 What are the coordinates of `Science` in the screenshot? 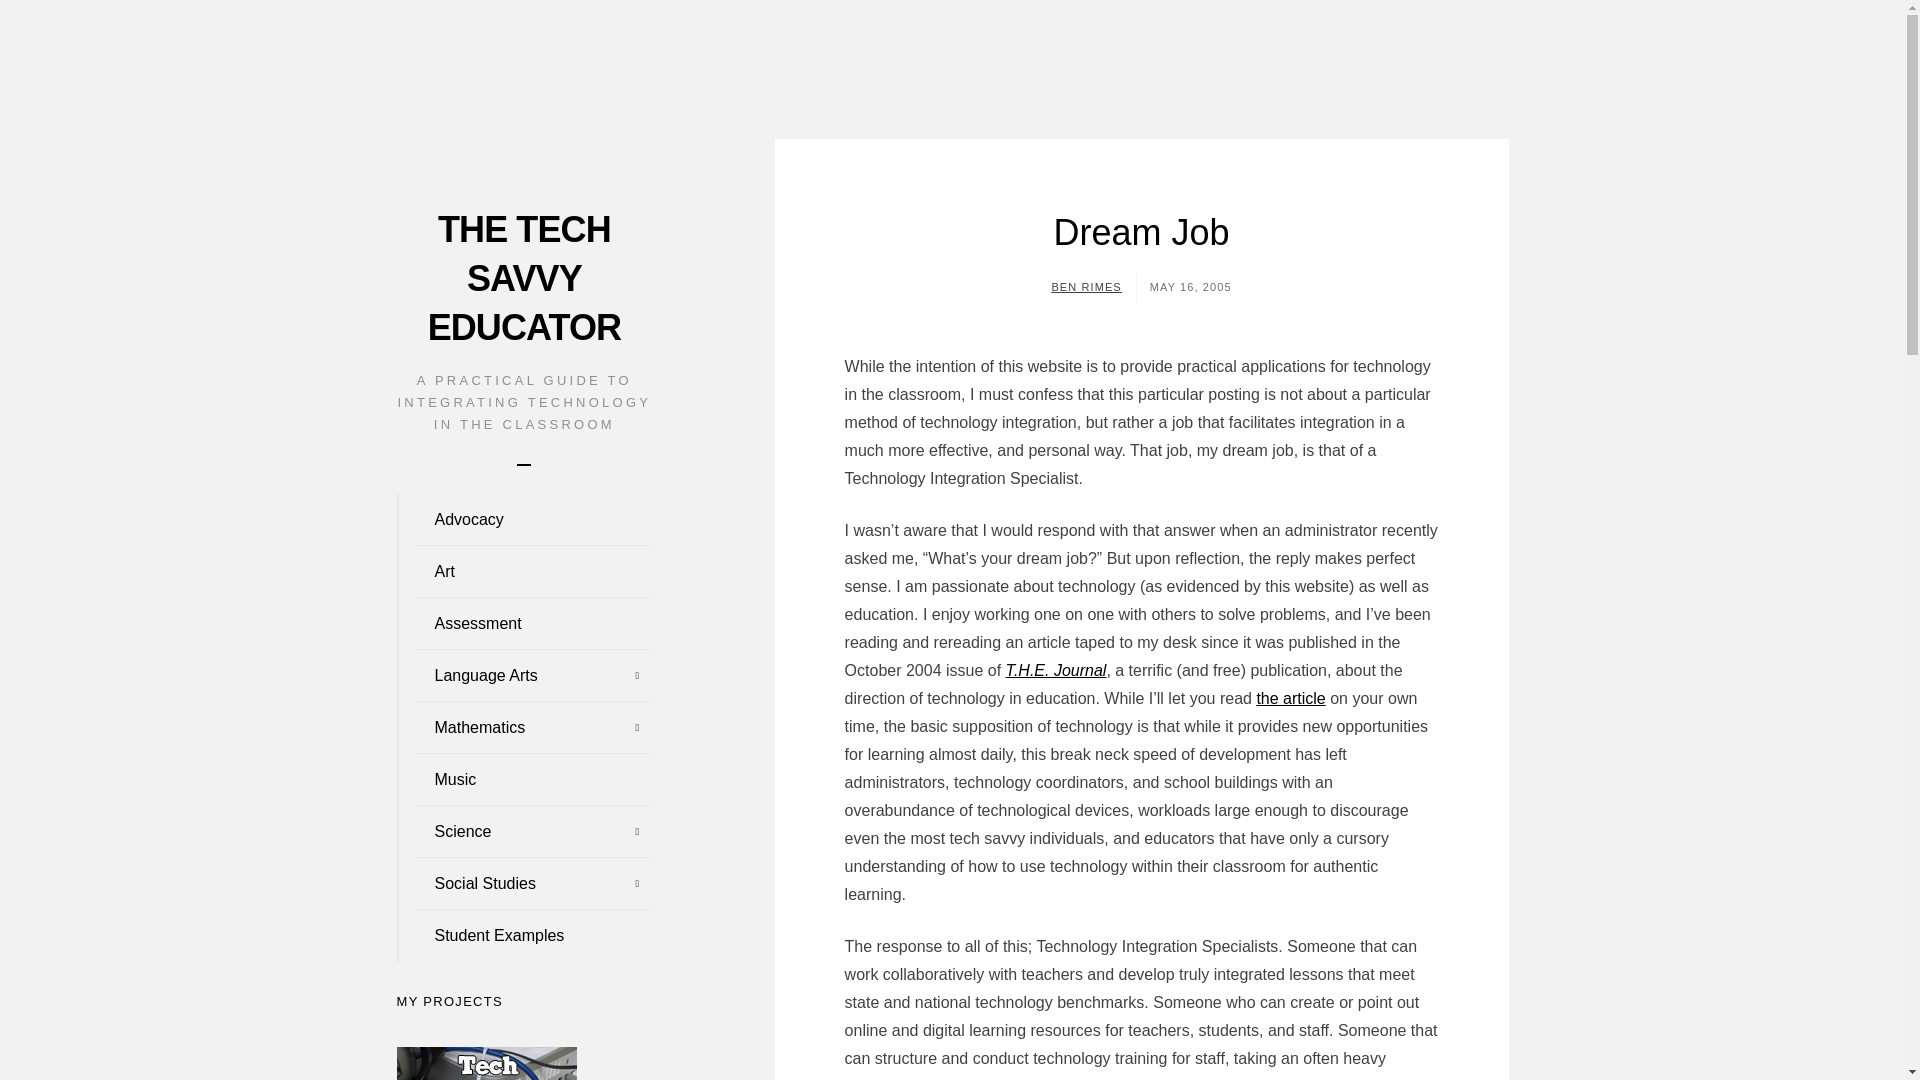 It's located at (524, 831).